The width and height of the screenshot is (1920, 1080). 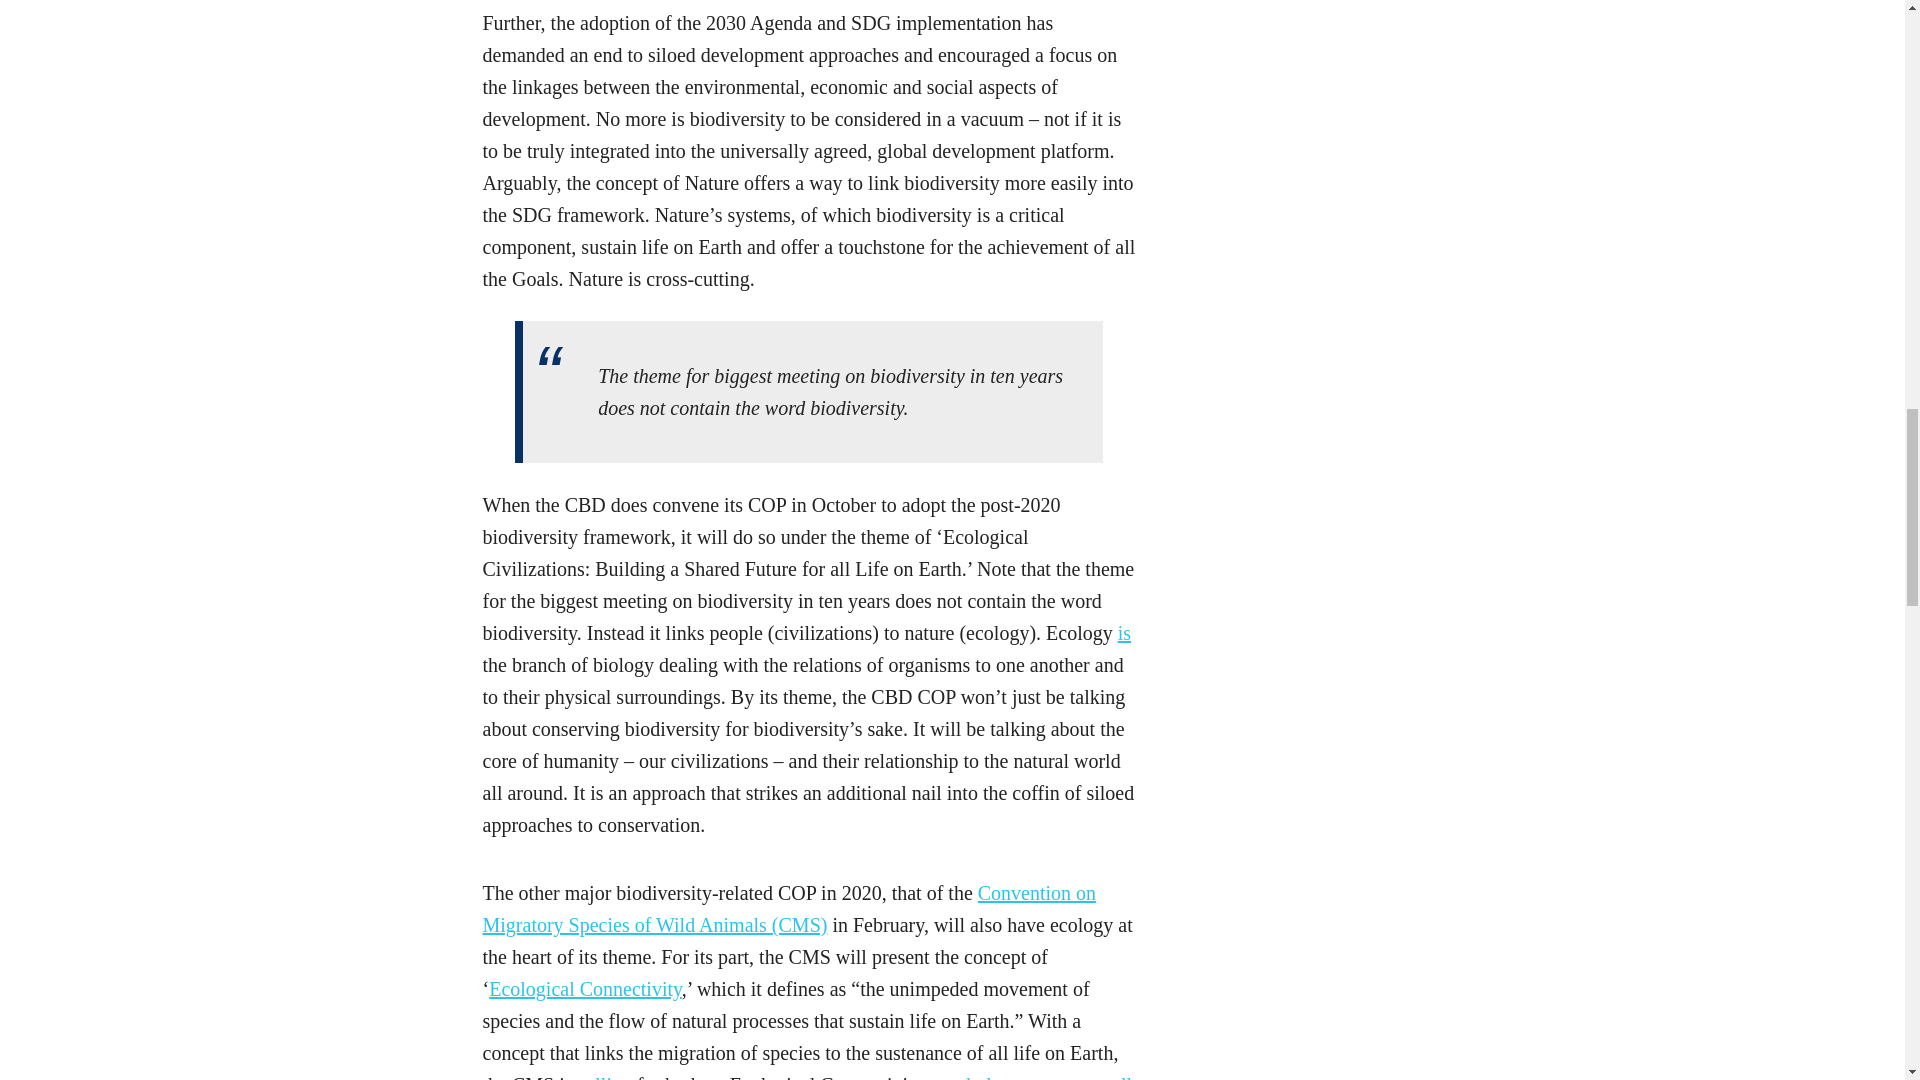 What do you see at coordinates (585, 989) in the screenshot?
I see `Ecological Connectivity` at bounding box center [585, 989].